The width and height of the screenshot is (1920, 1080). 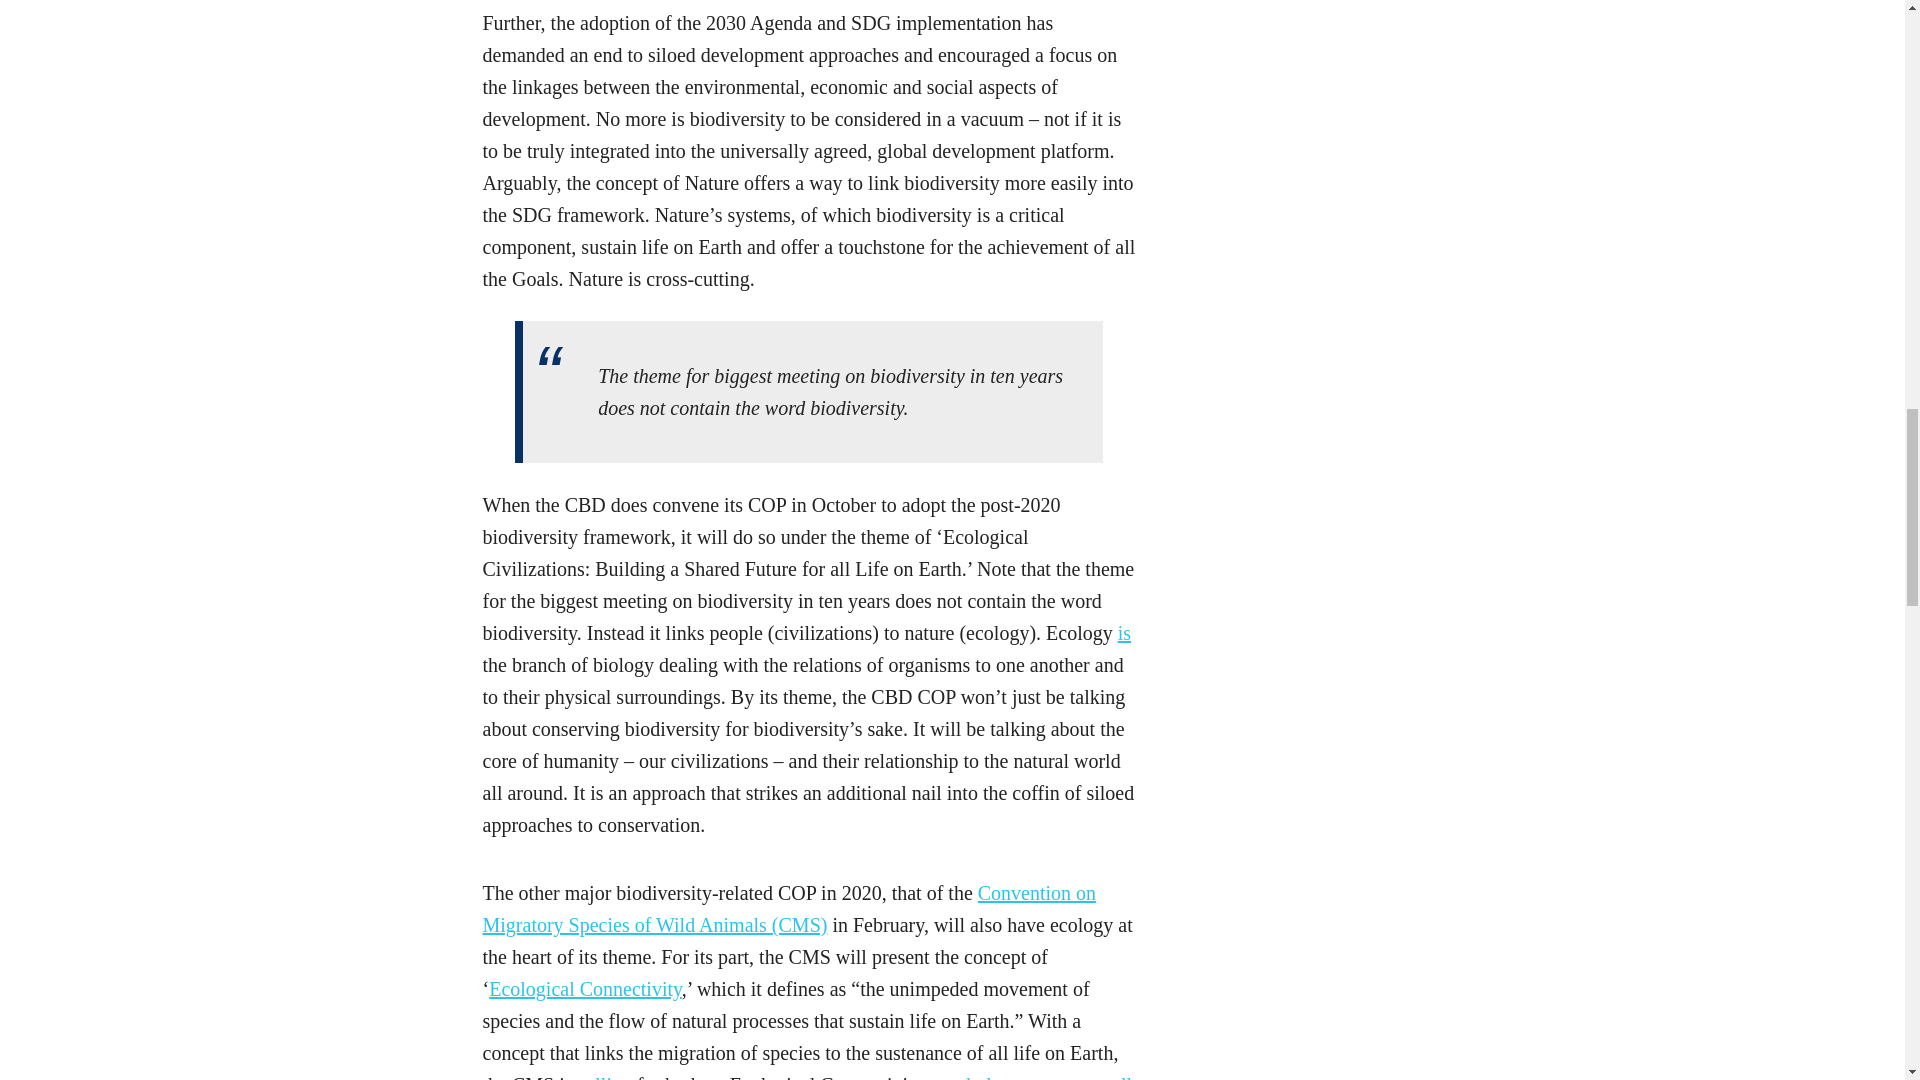 What do you see at coordinates (585, 989) in the screenshot?
I see `Ecological Connectivity` at bounding box center [585, 989].